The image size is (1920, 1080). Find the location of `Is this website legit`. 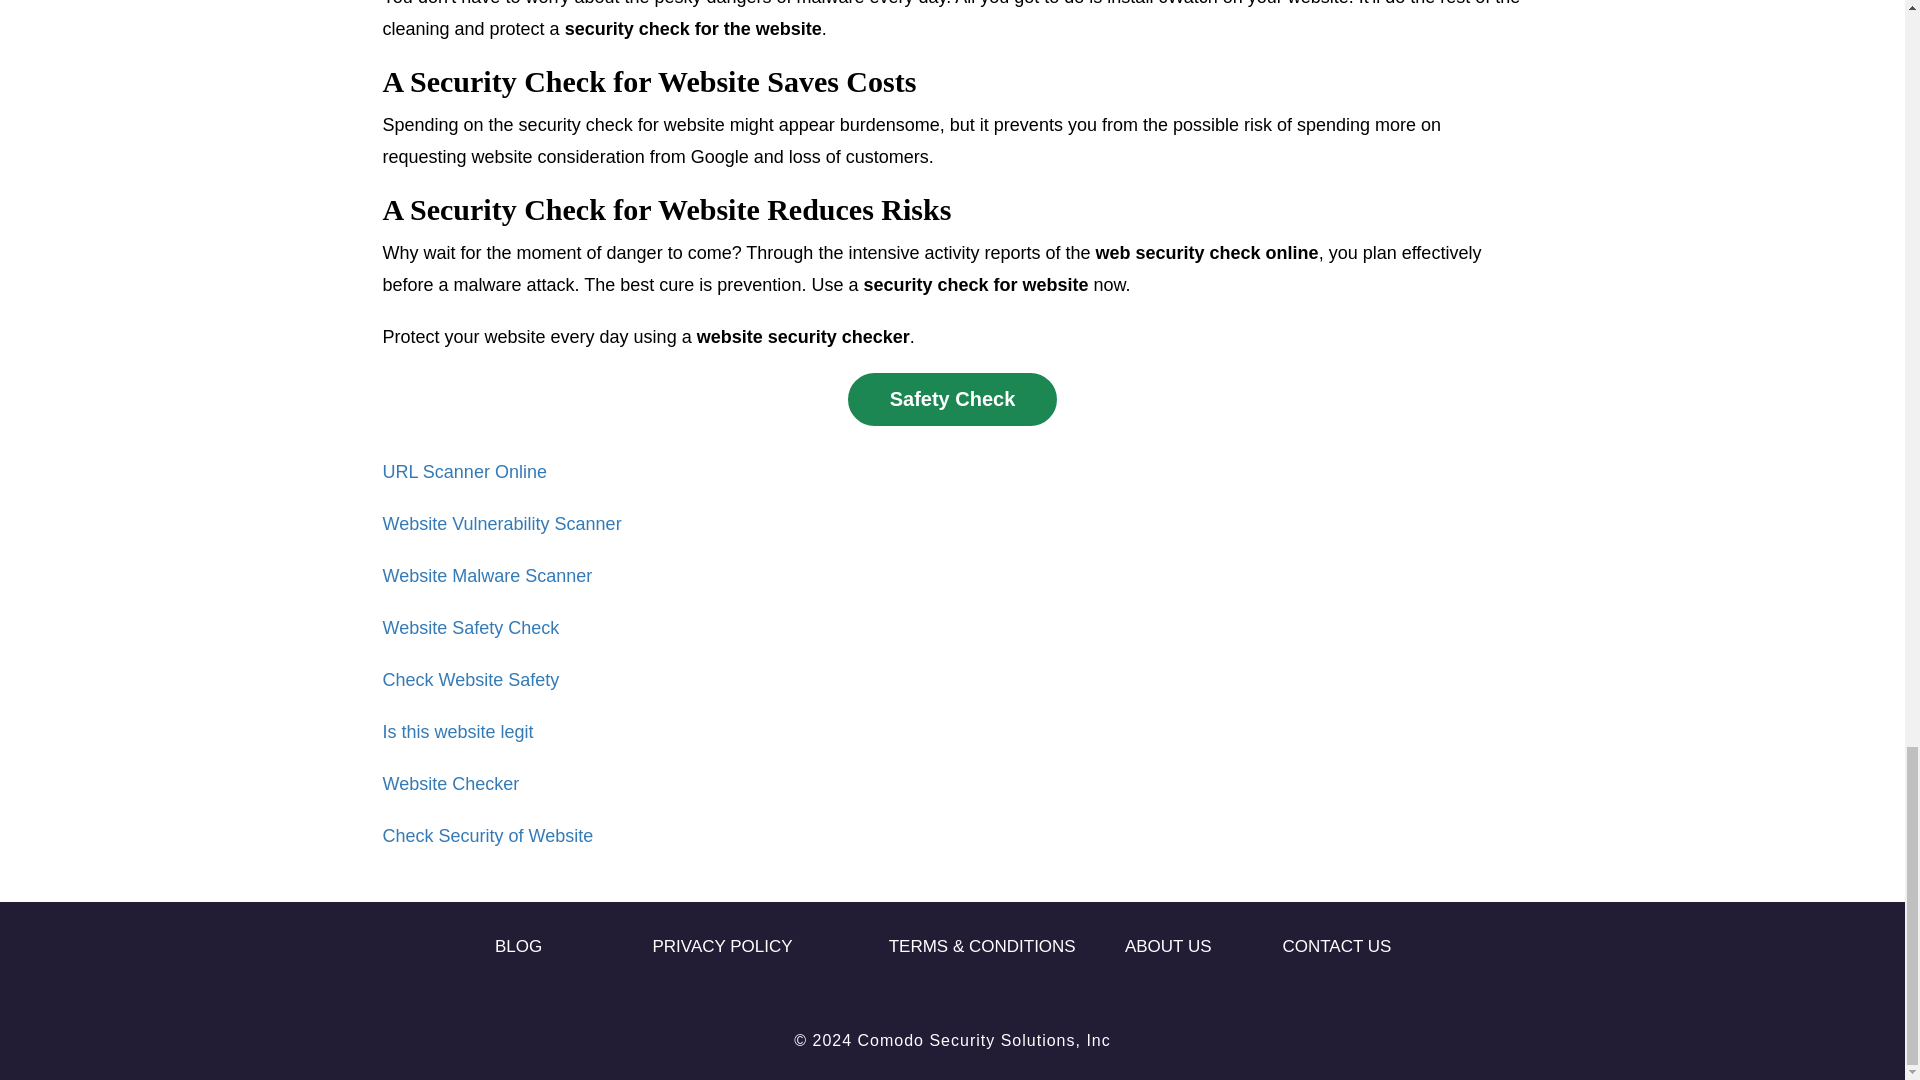

Is this website legit is located at coordinates (458, 732).